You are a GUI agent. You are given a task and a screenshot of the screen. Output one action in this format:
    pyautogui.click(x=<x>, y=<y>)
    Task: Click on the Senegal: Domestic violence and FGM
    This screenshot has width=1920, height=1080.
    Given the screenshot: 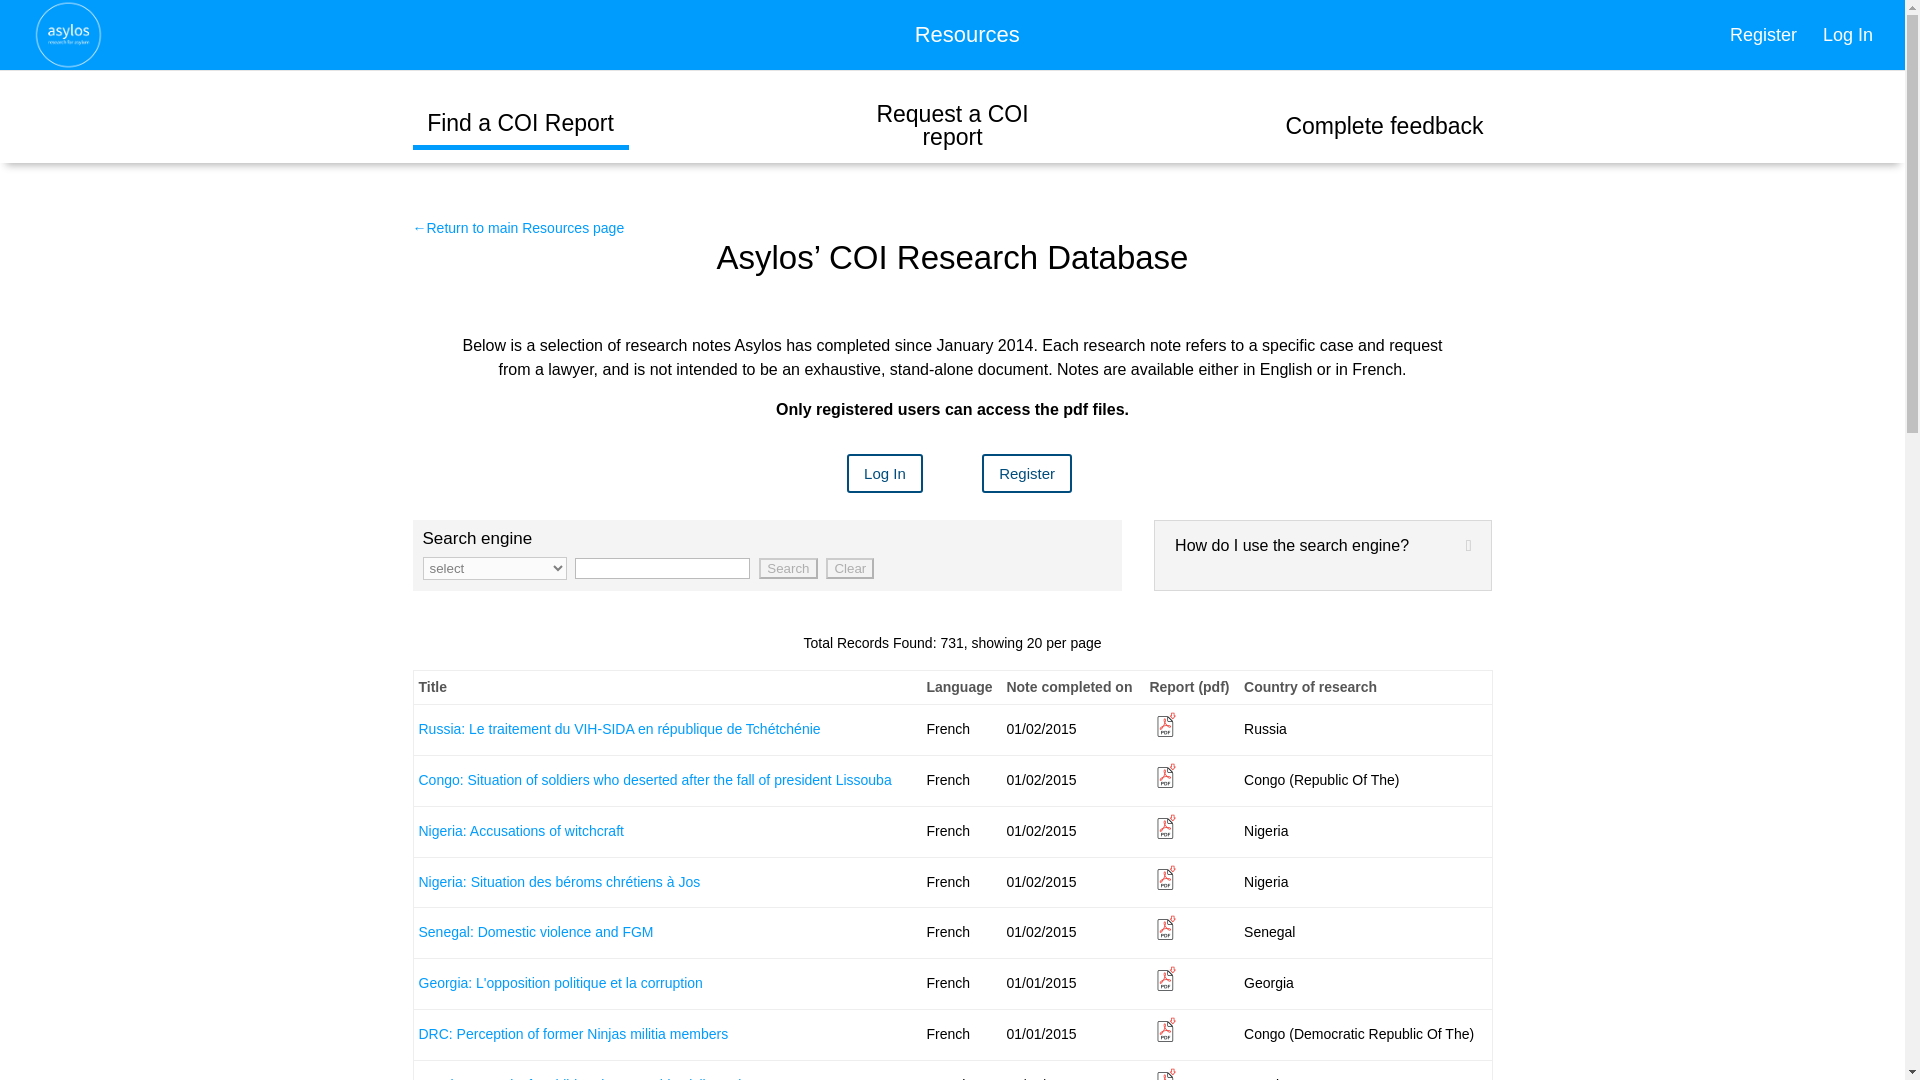 What is the action you would take?
    pyautogui.click(x=520, y=830)
    